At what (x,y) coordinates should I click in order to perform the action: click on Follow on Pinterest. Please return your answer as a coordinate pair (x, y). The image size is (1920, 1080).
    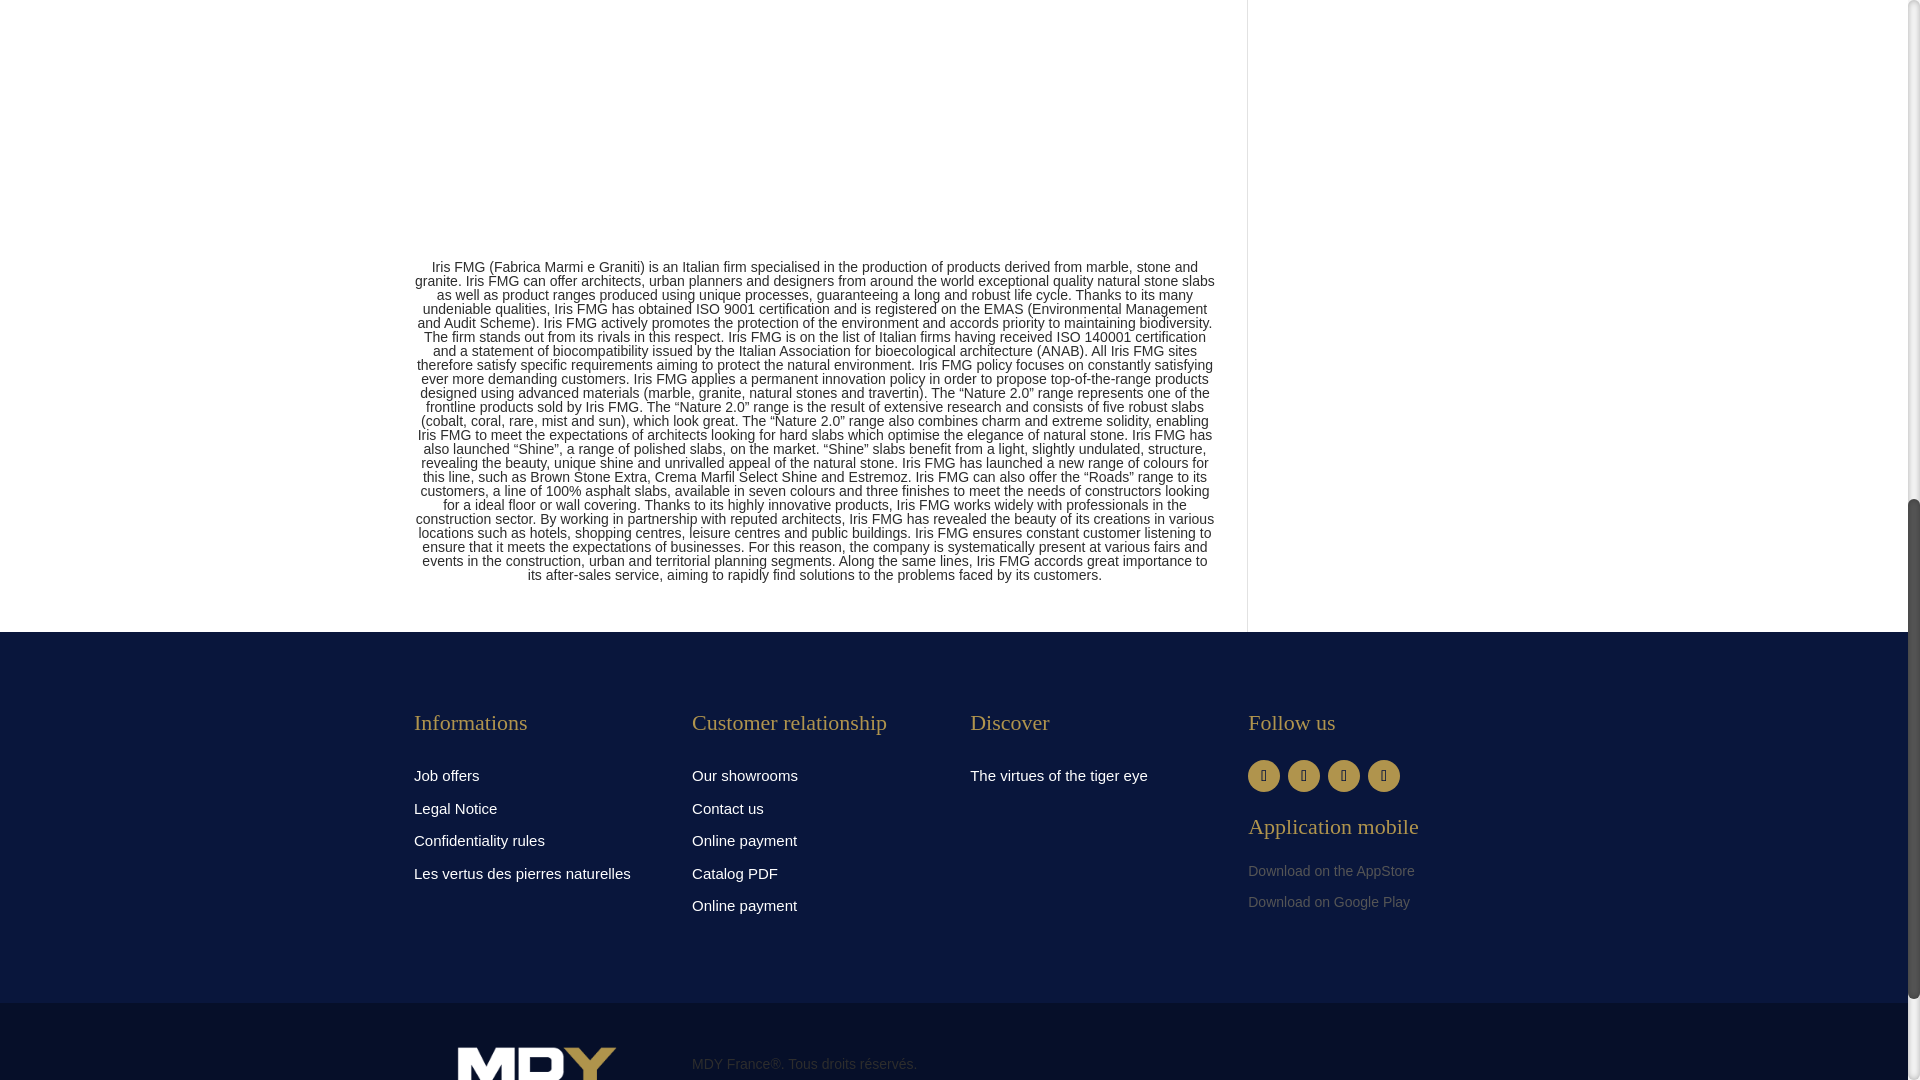
    Looking at the image, I should click on (1344, 776).